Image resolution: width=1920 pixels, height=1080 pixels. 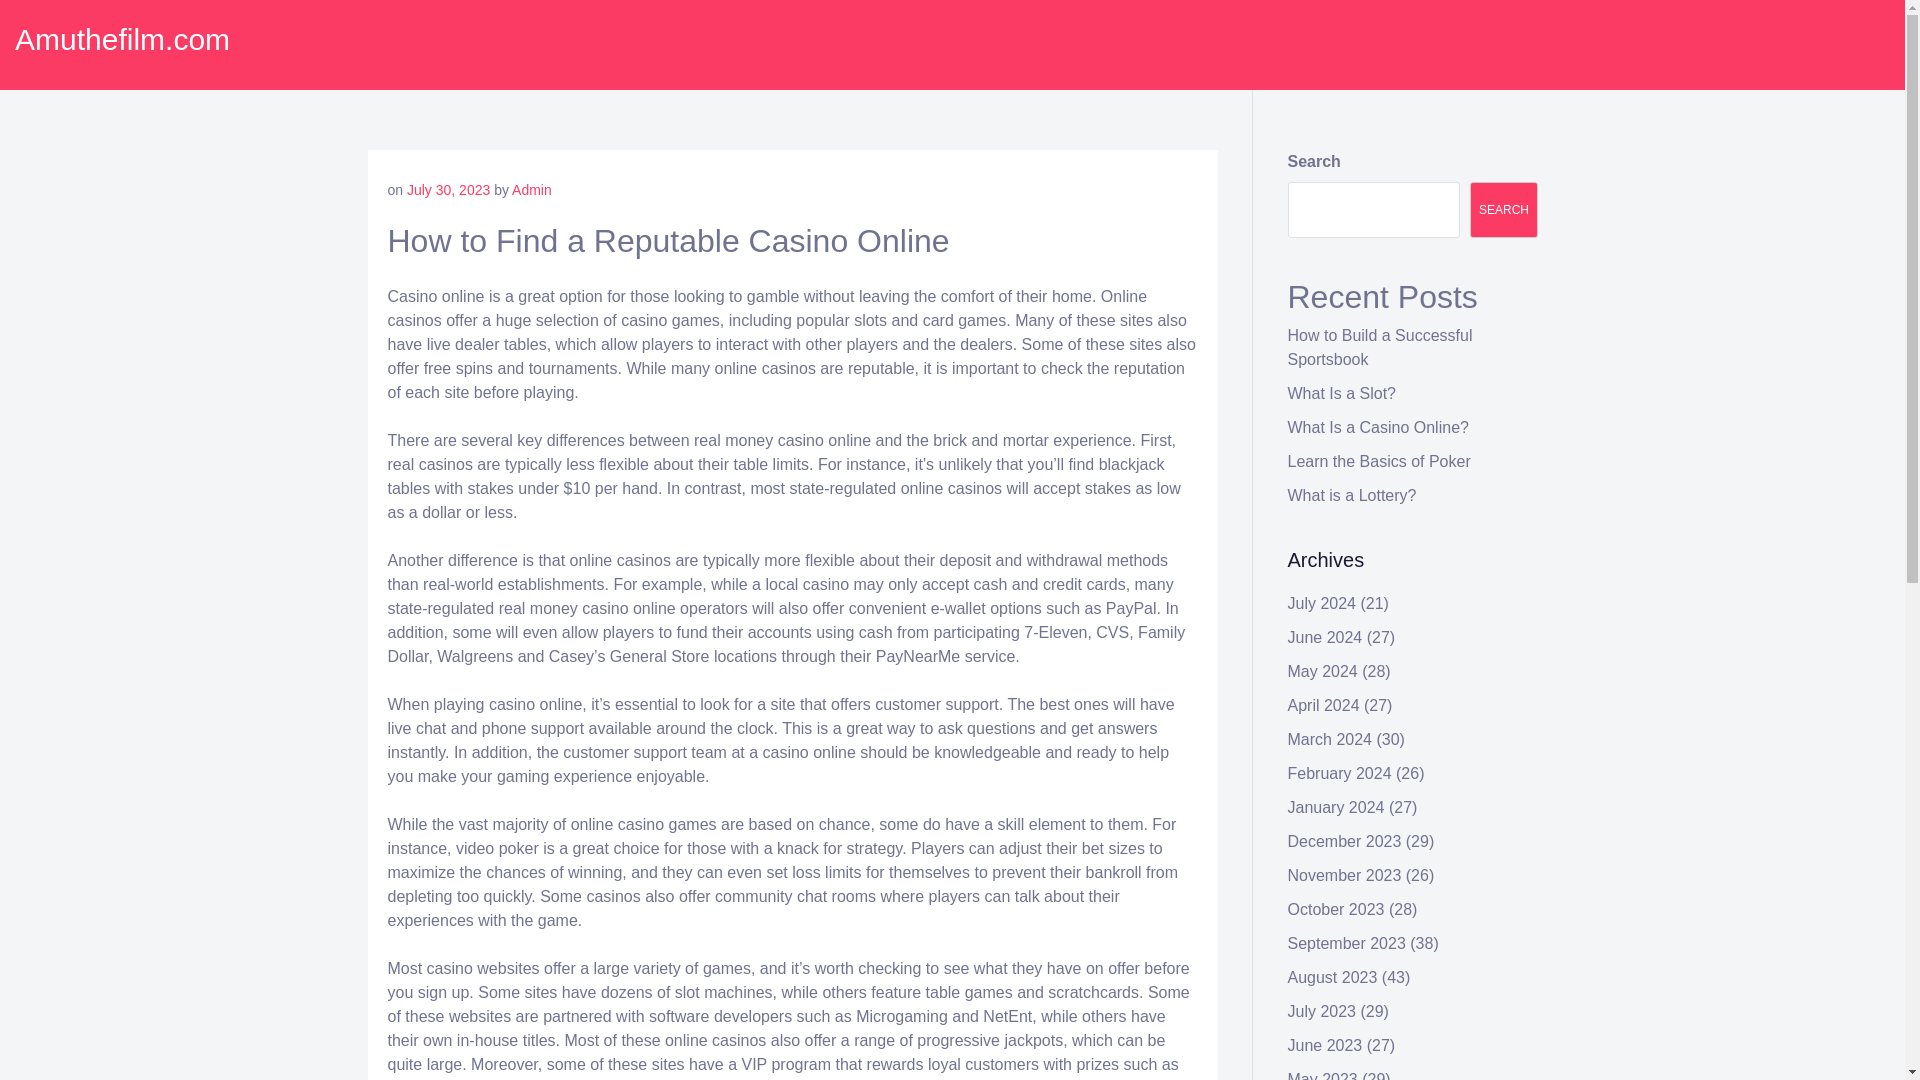 What do you see at coordinates (1322, 604) in the screenshot?
I see `July 2024` at bounding box center [1322, 604].